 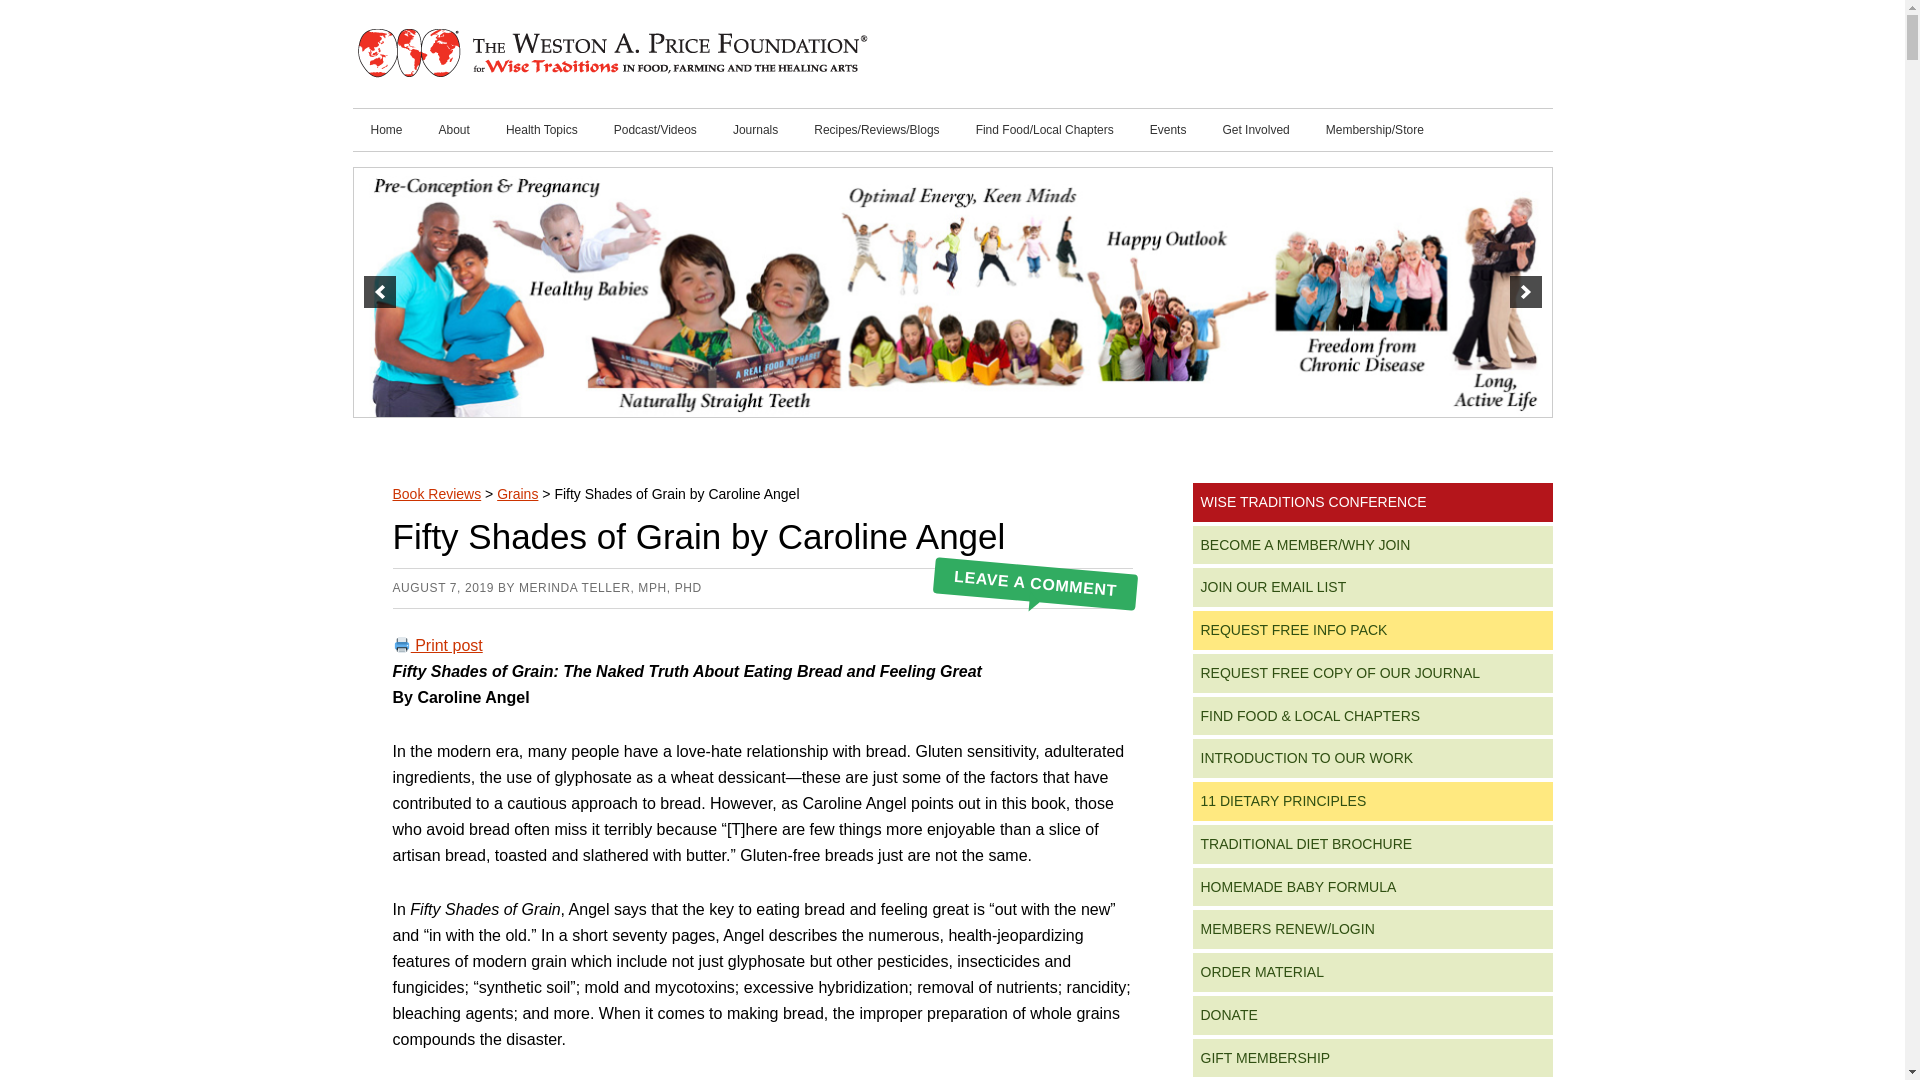 What do you see at coordinates (454, 130) in the screenshot?
I see `About` at bounding box center [454, 130].